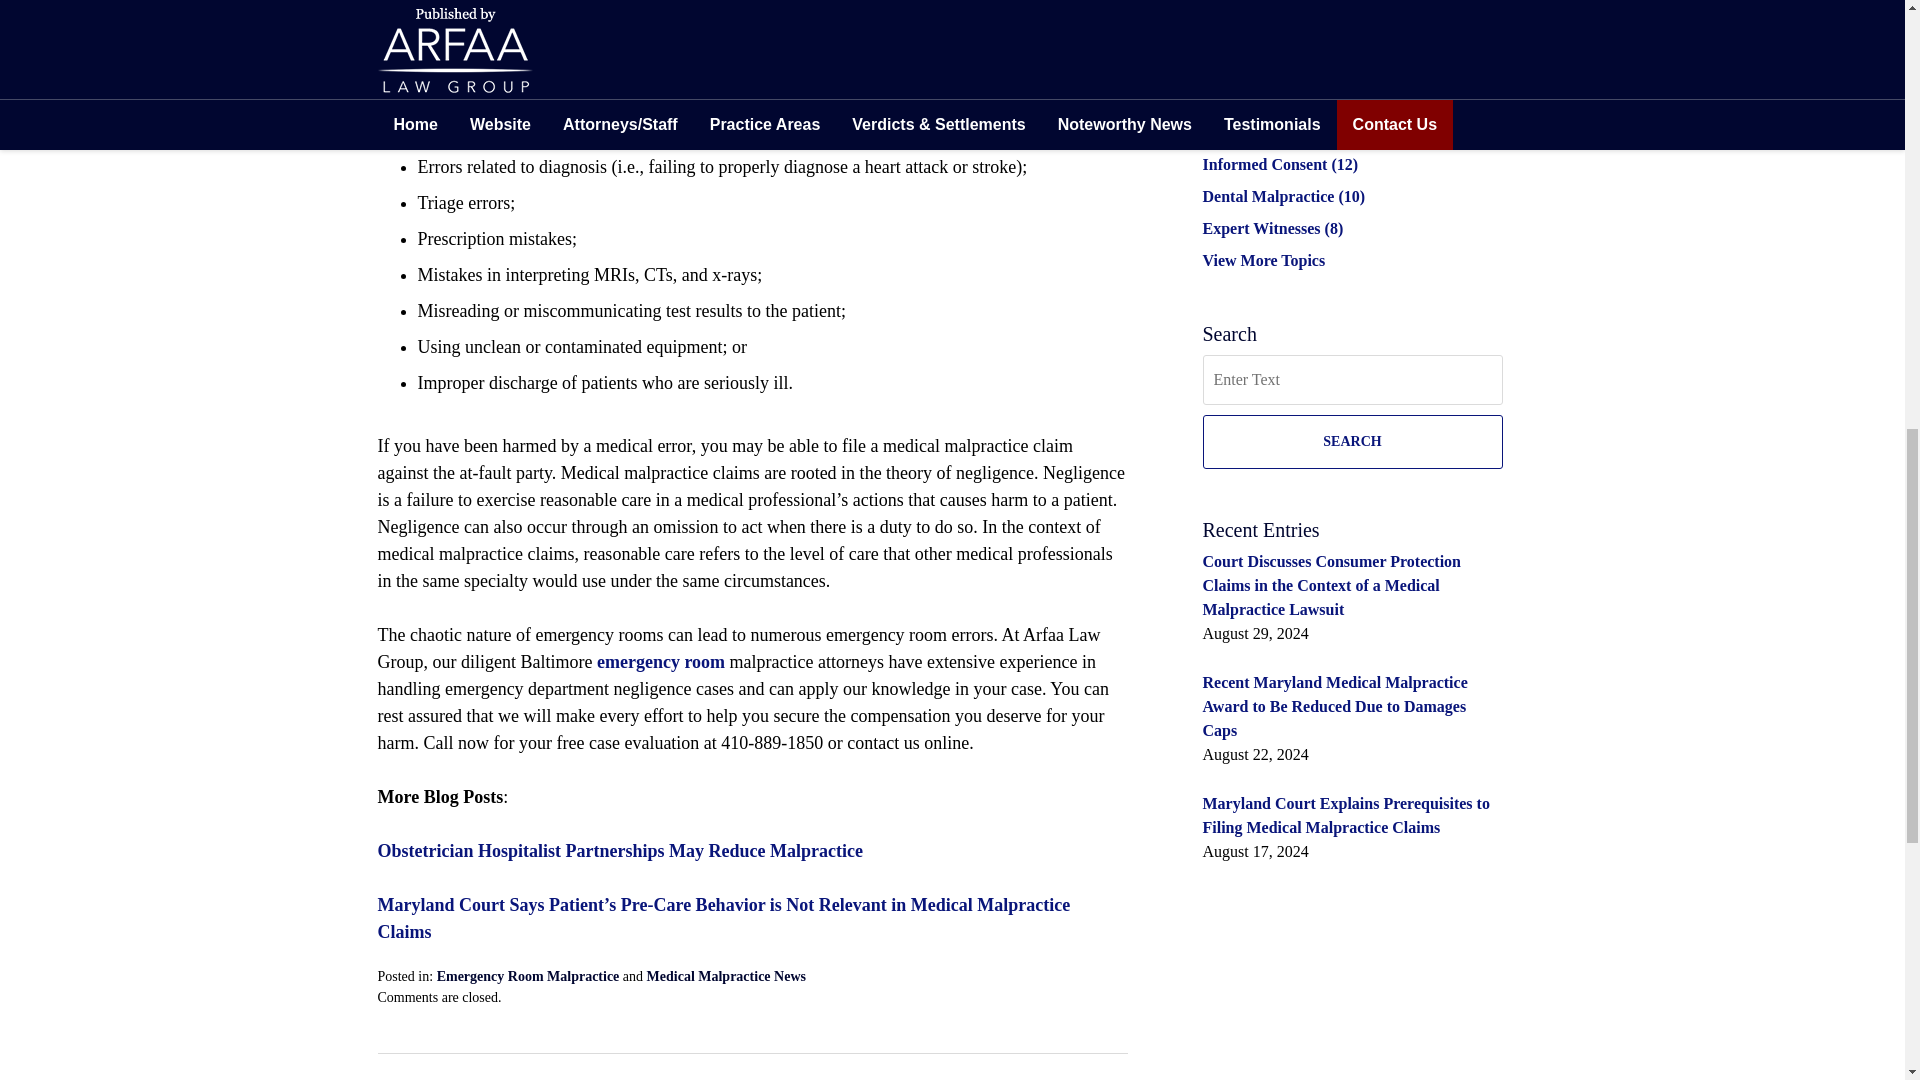  Describe the element at coordinates (661, 662) in the screenshot. I see `emergency room` at that location.